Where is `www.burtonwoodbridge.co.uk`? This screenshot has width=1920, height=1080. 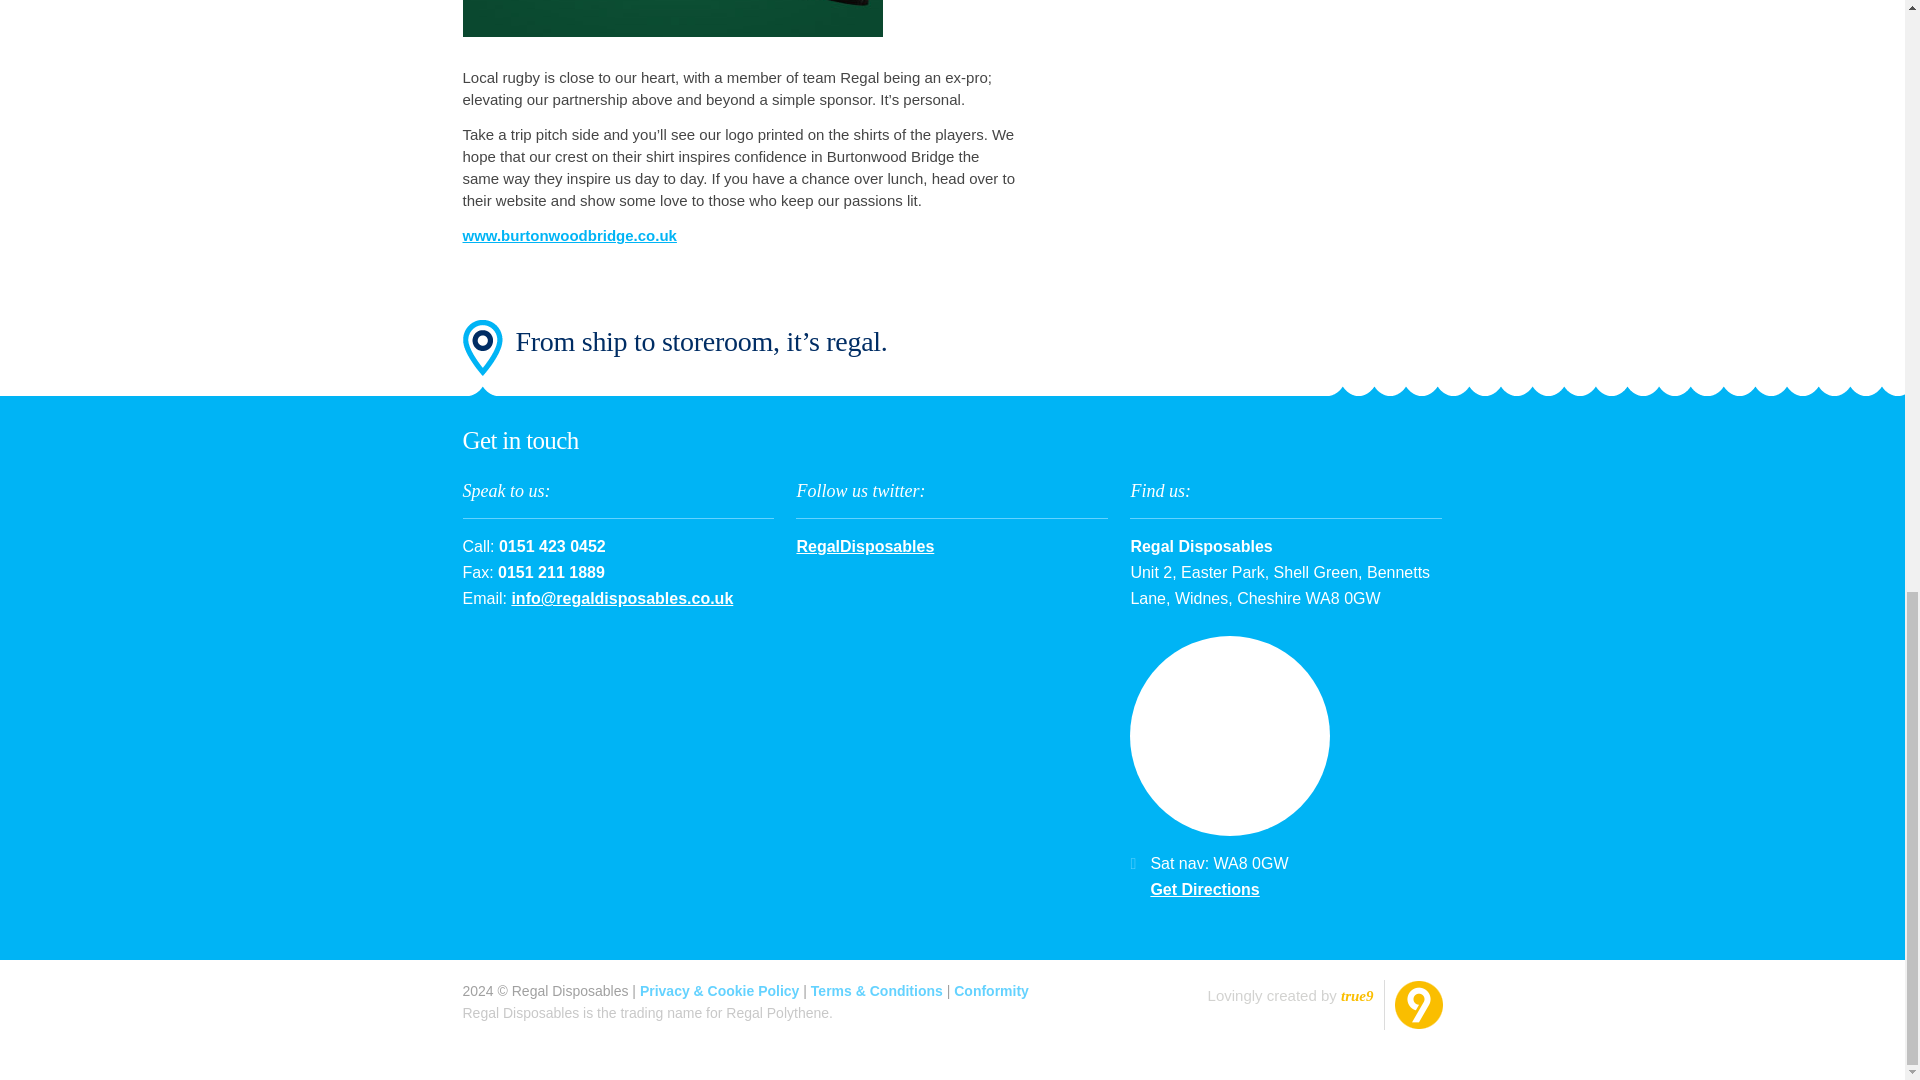 www.burtonwoodbridge.co.uk is located at coordinates (568, 235).